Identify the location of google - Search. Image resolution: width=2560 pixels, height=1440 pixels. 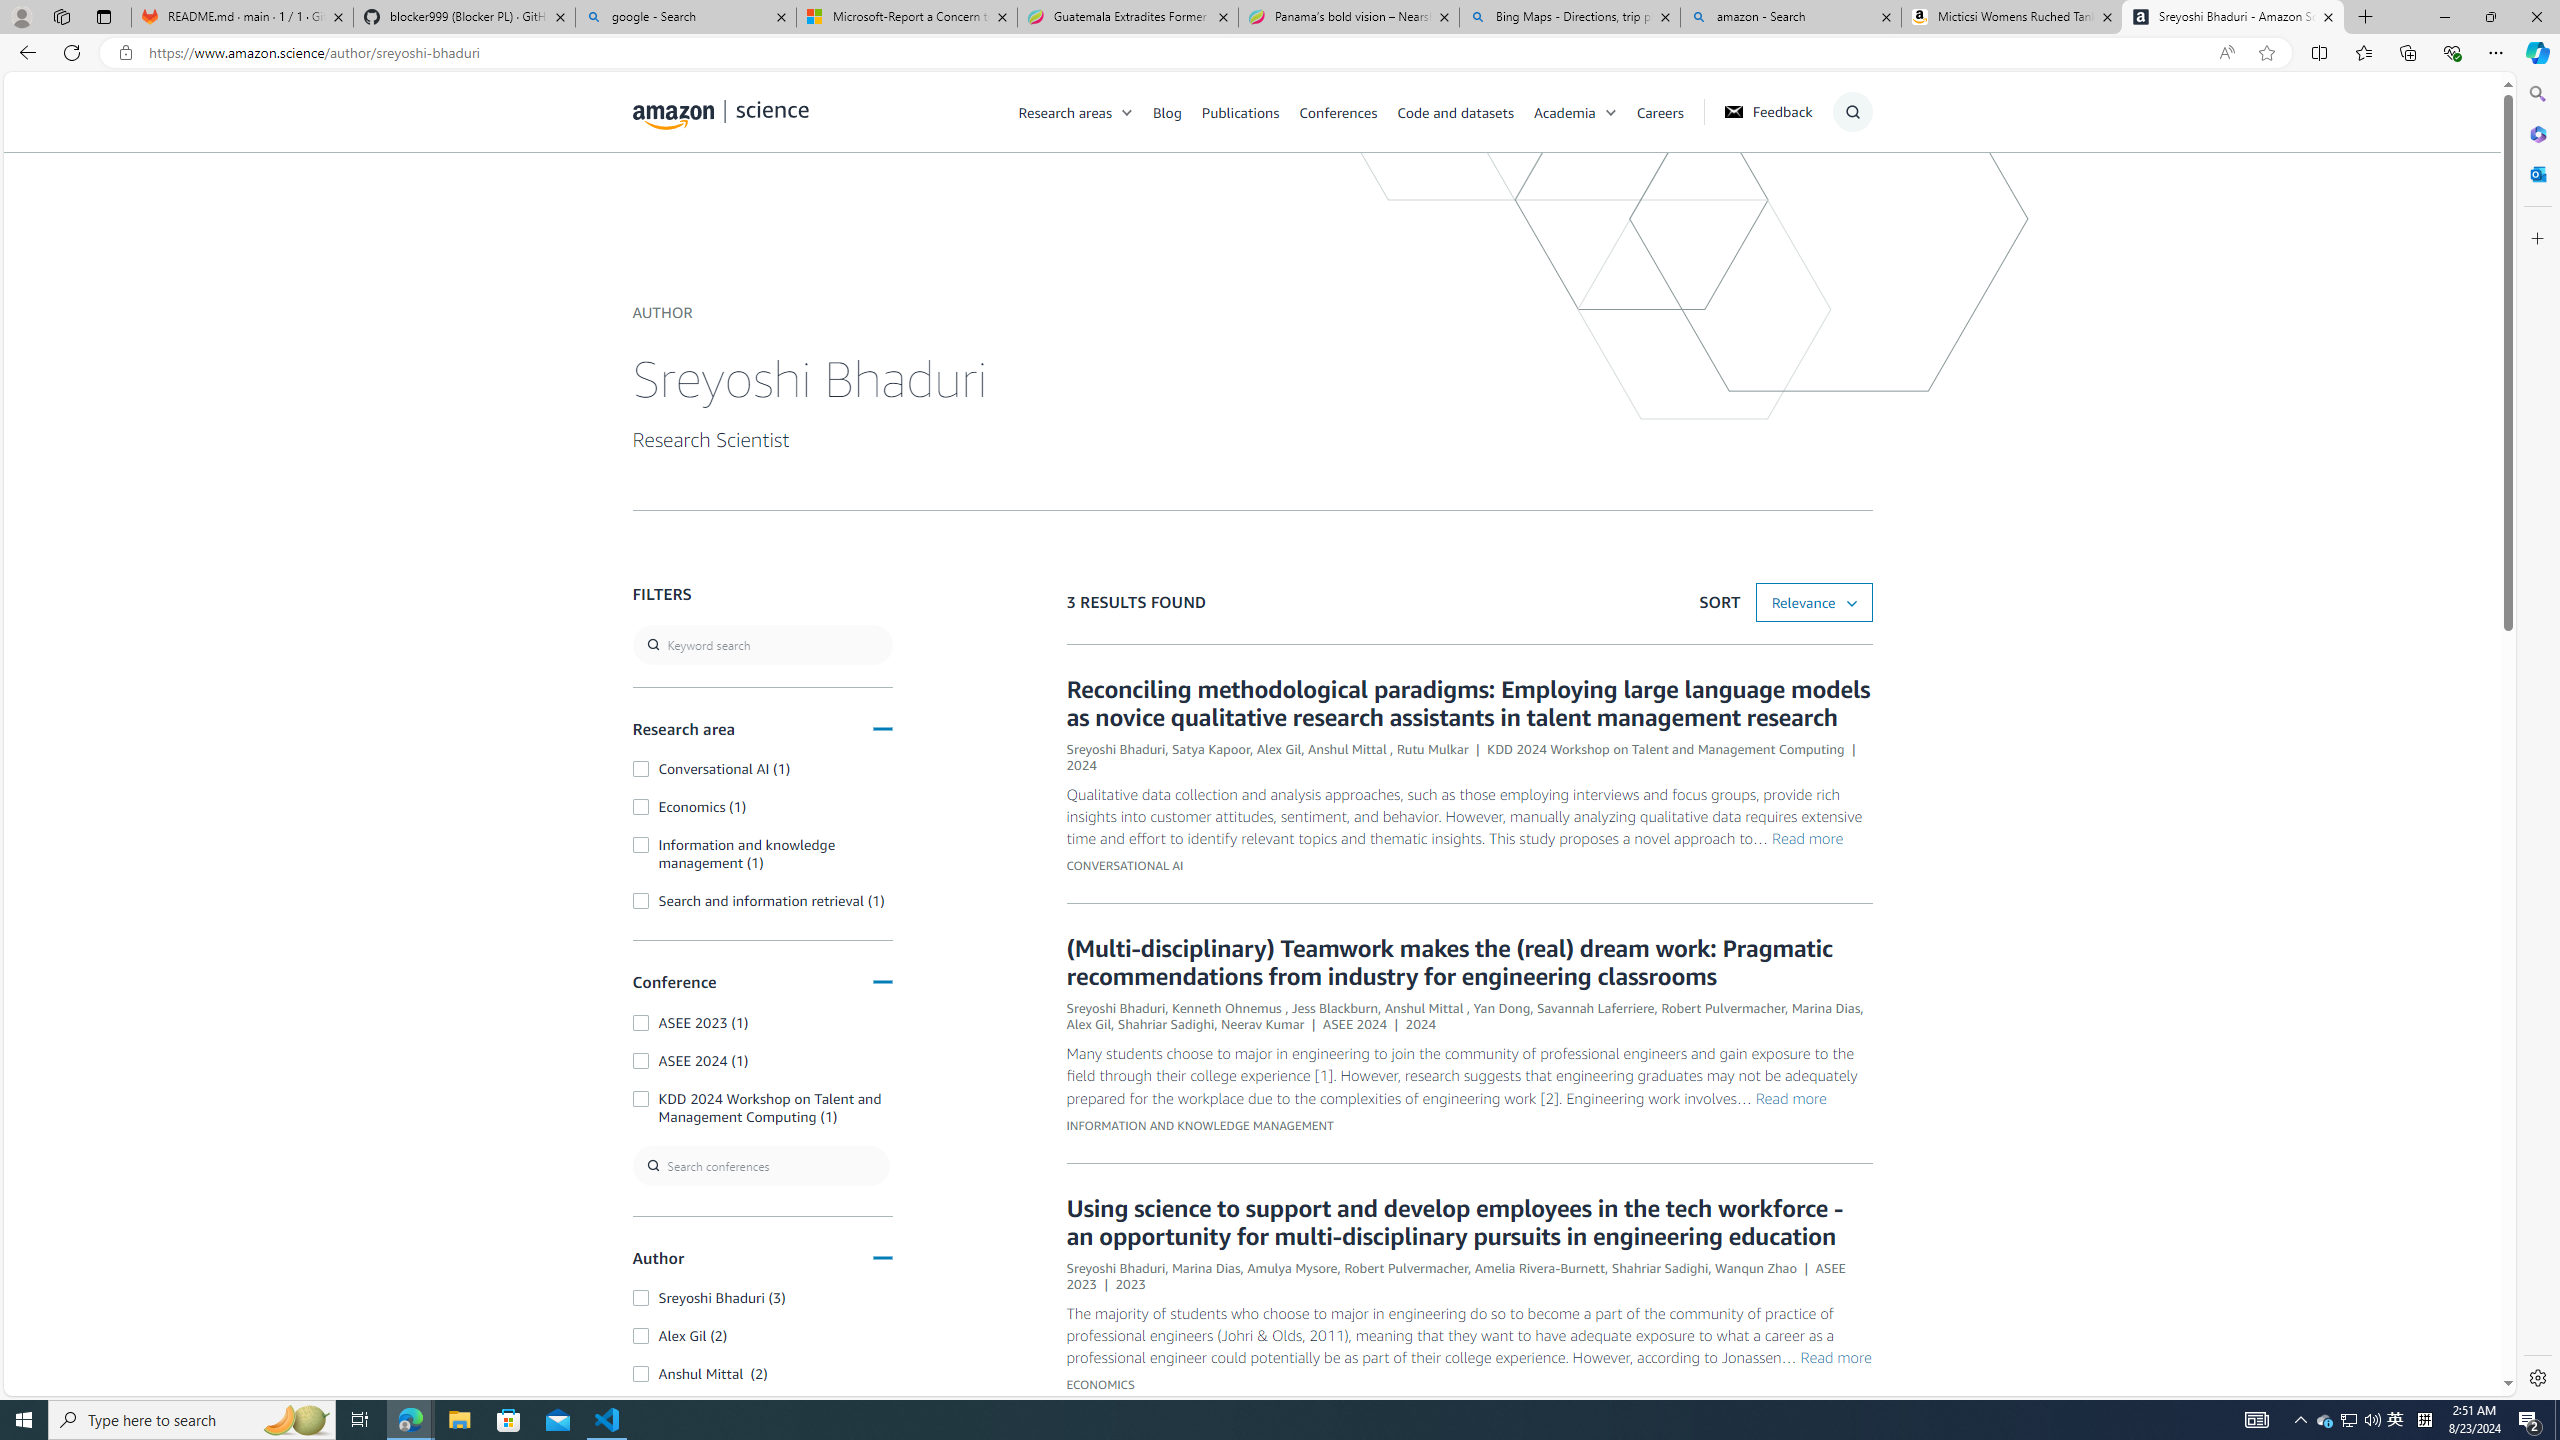
(684, 17).